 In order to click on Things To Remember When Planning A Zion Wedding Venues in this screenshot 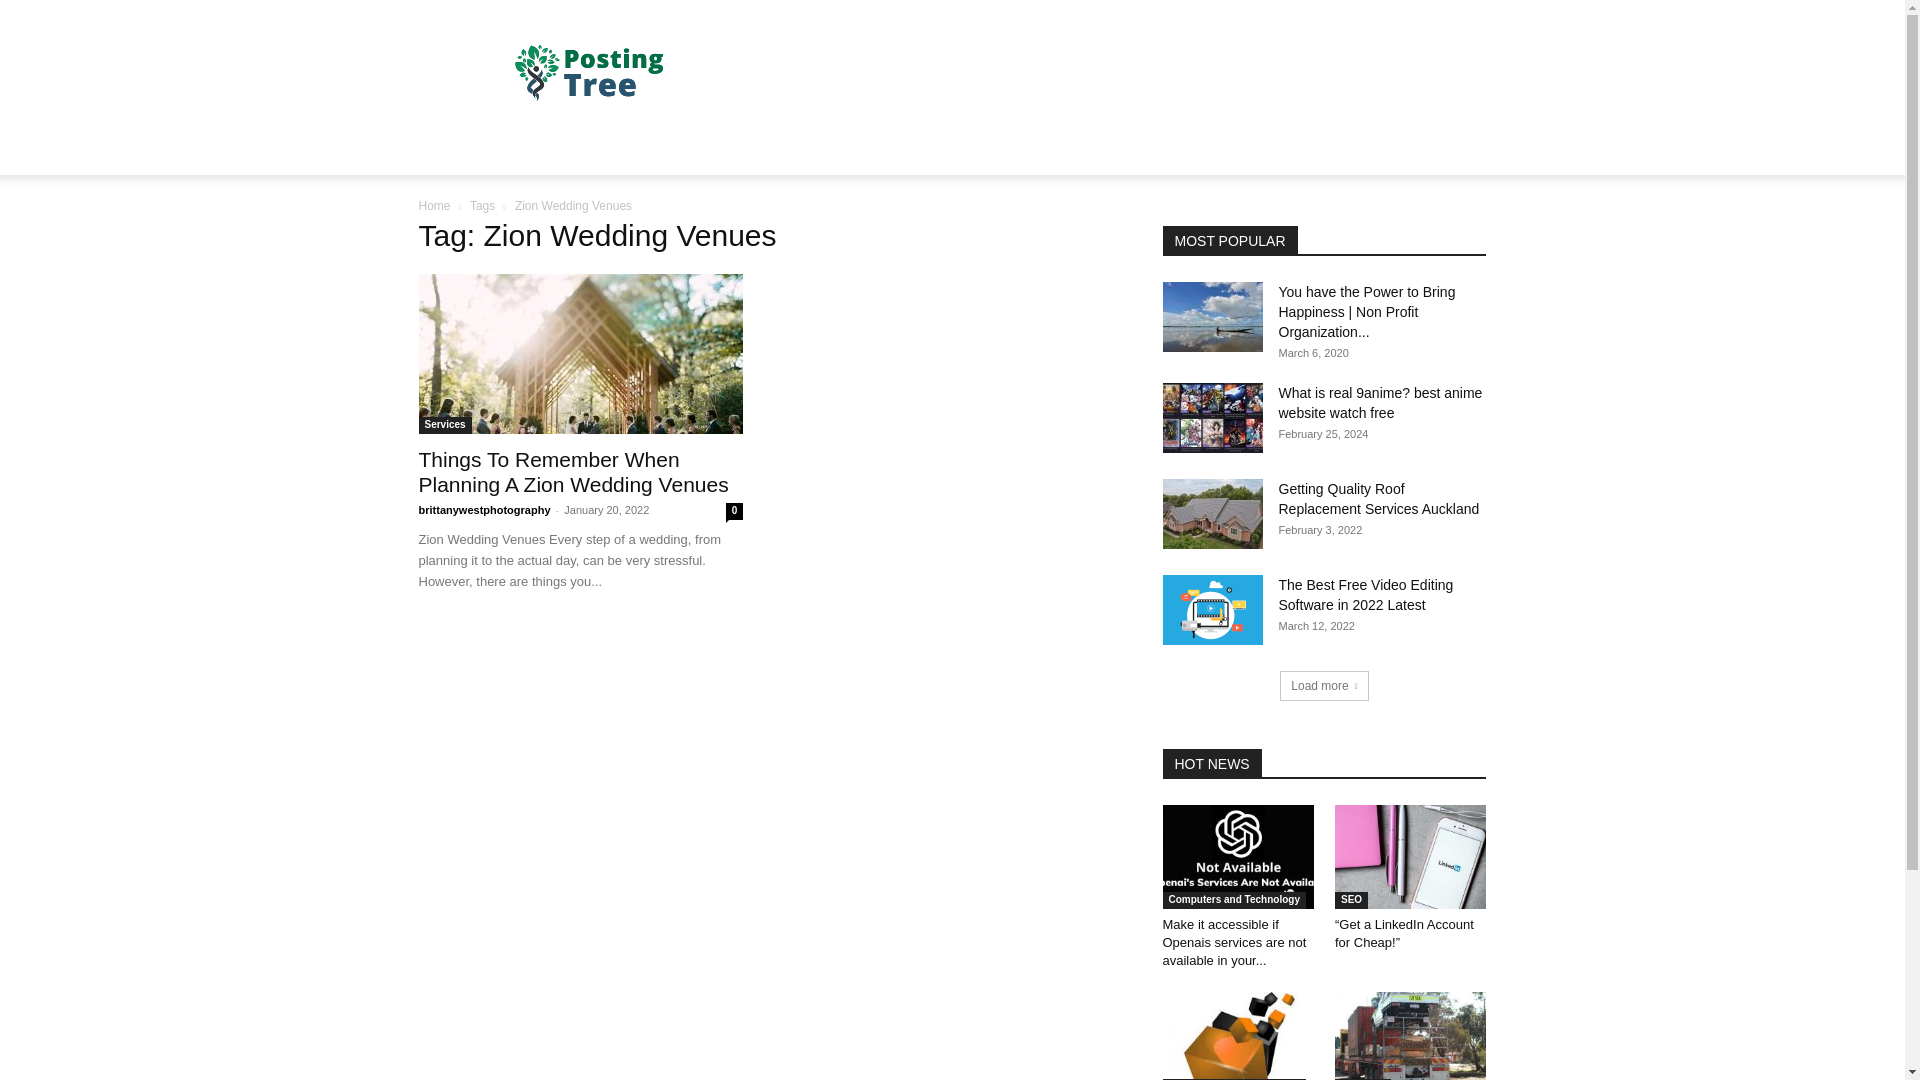, I will do `click(572, 472)`.